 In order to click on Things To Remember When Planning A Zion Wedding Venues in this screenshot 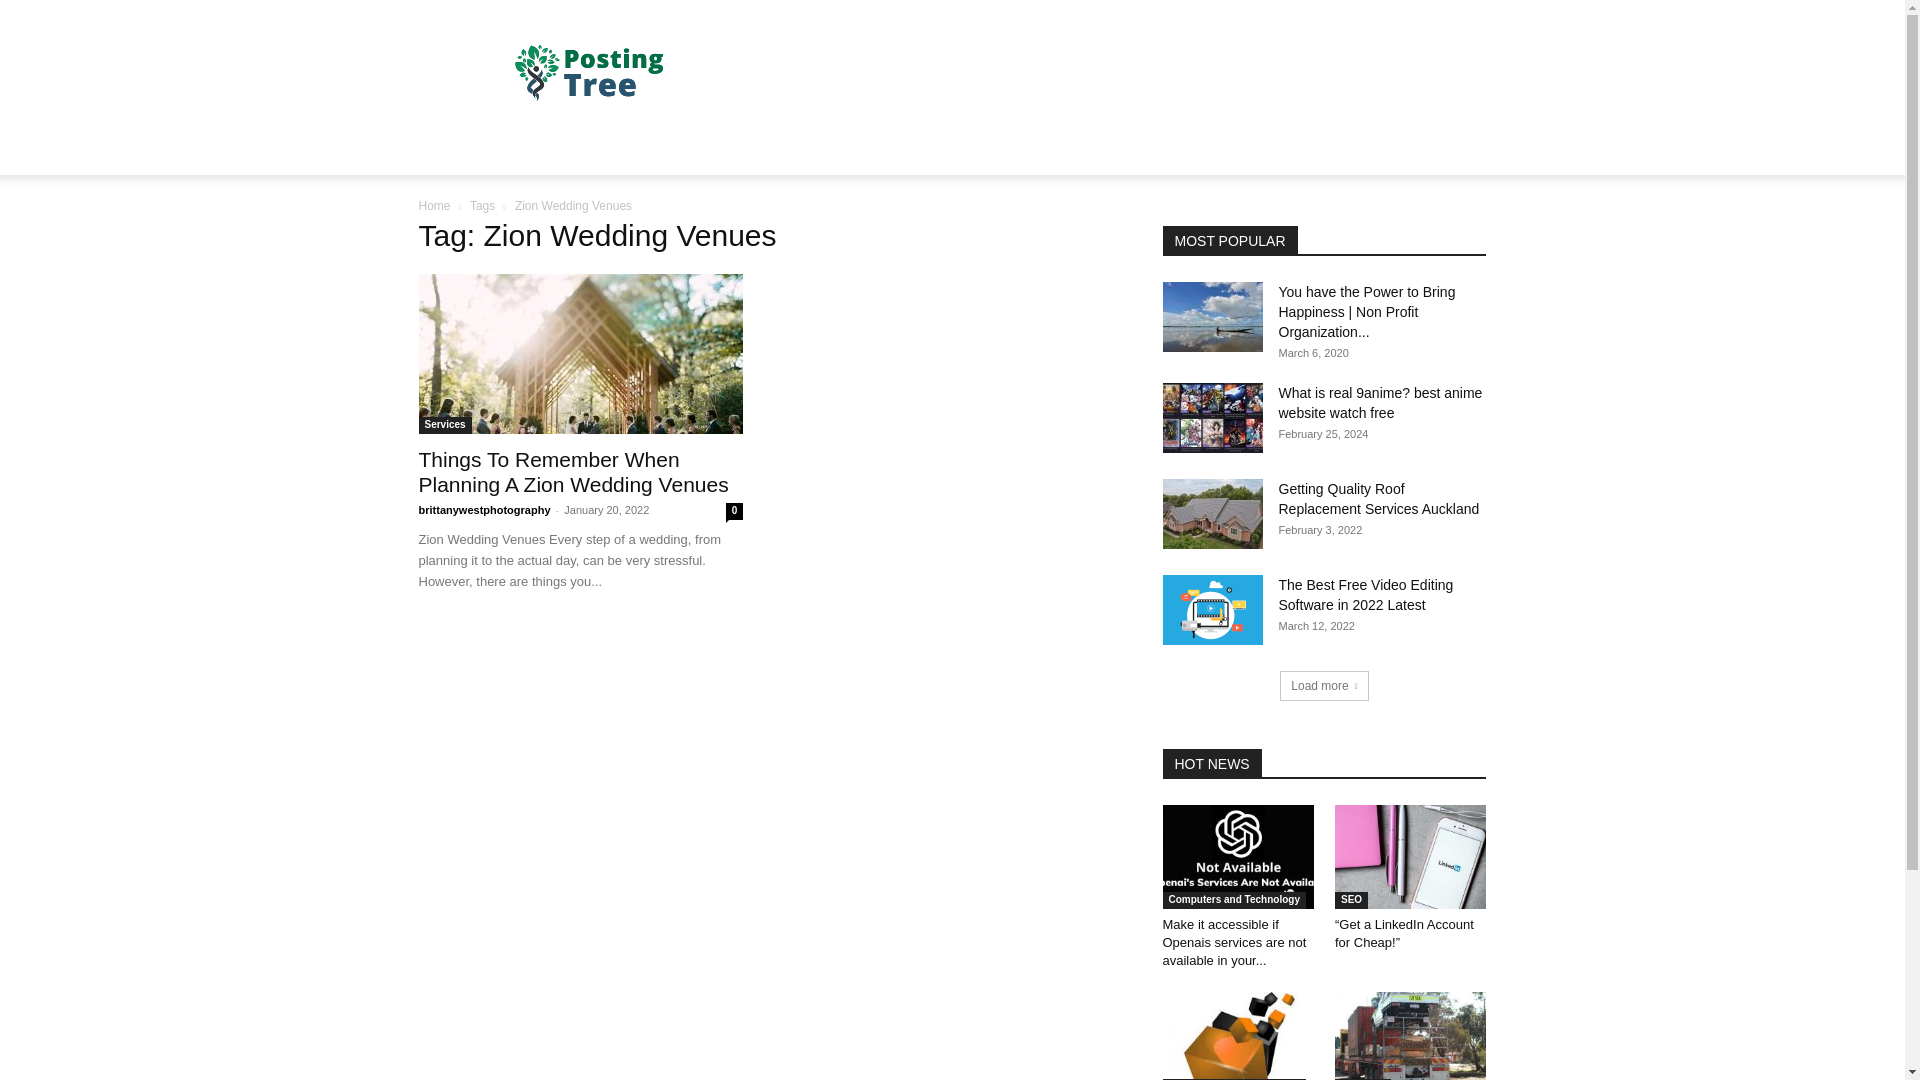, I will do `click(572, 472)`.